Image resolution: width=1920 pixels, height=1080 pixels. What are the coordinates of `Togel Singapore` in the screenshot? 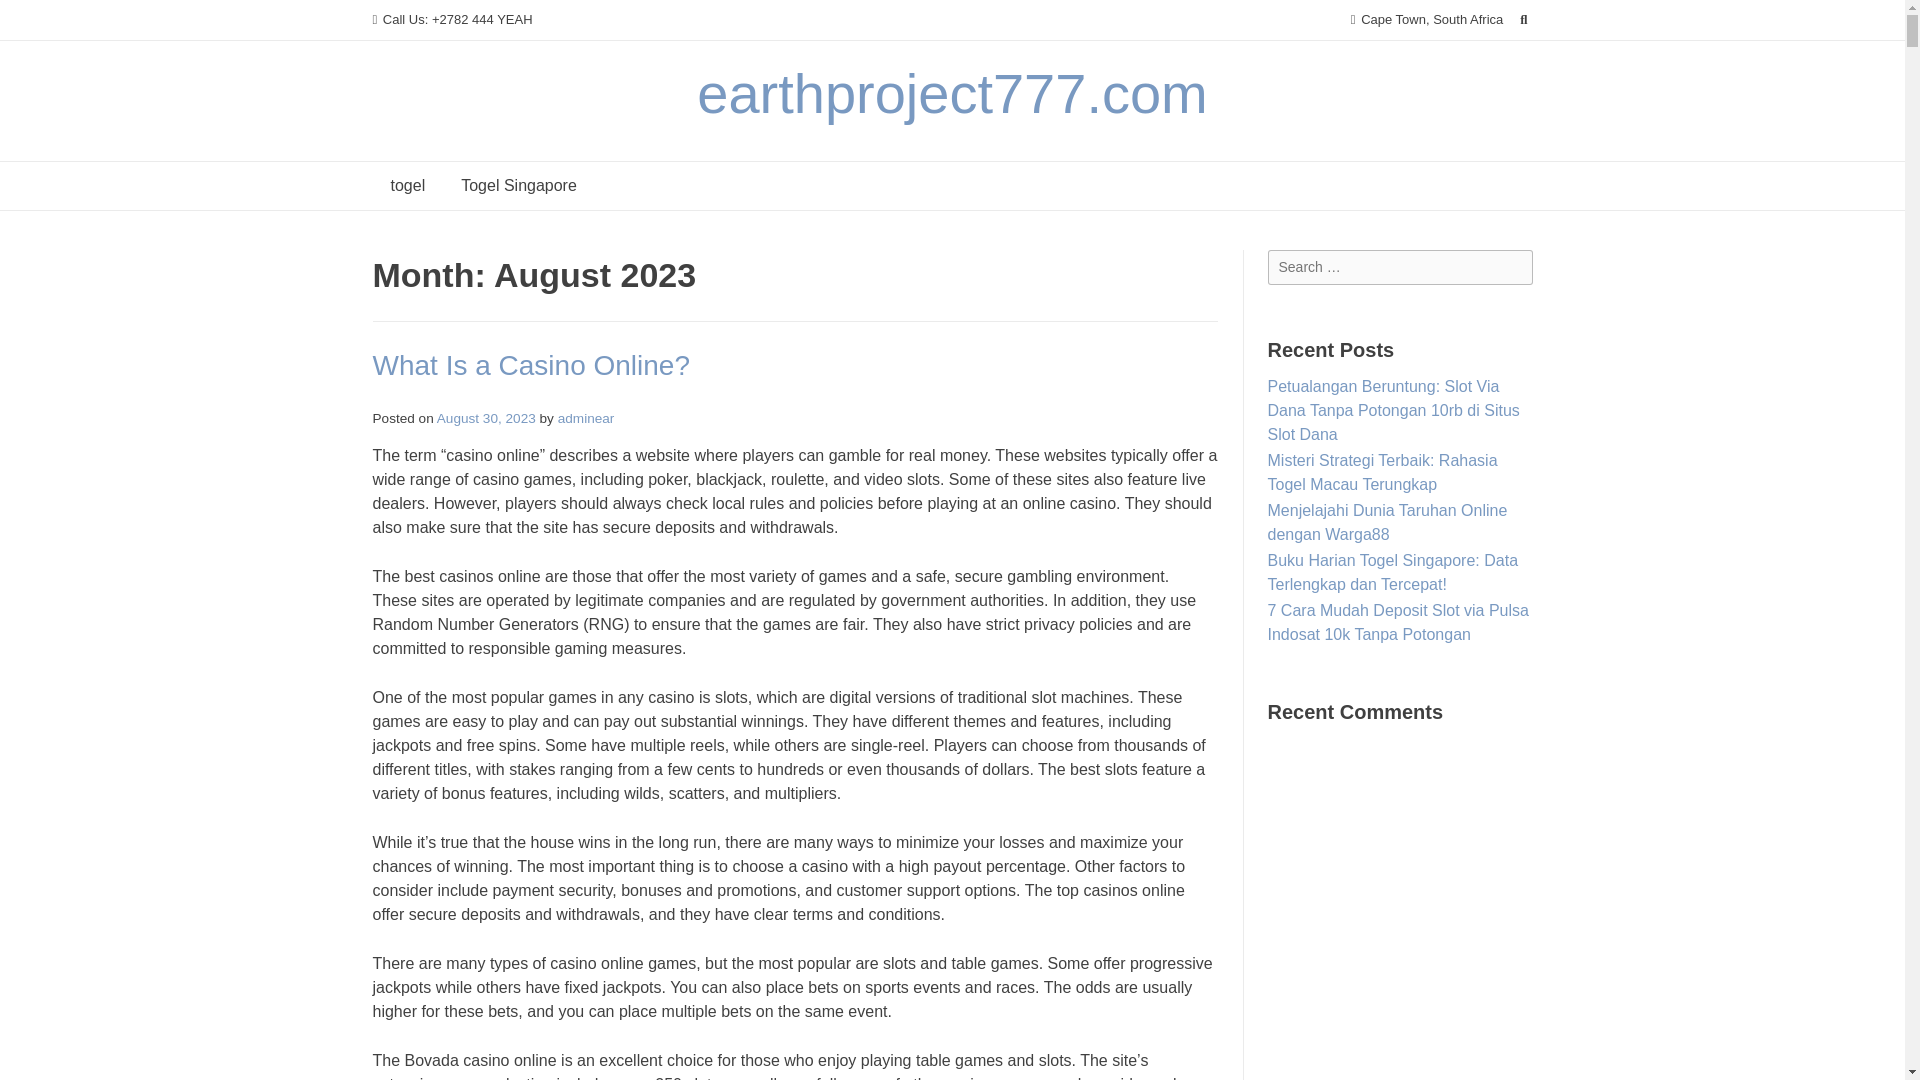 It's located at (519, 186).